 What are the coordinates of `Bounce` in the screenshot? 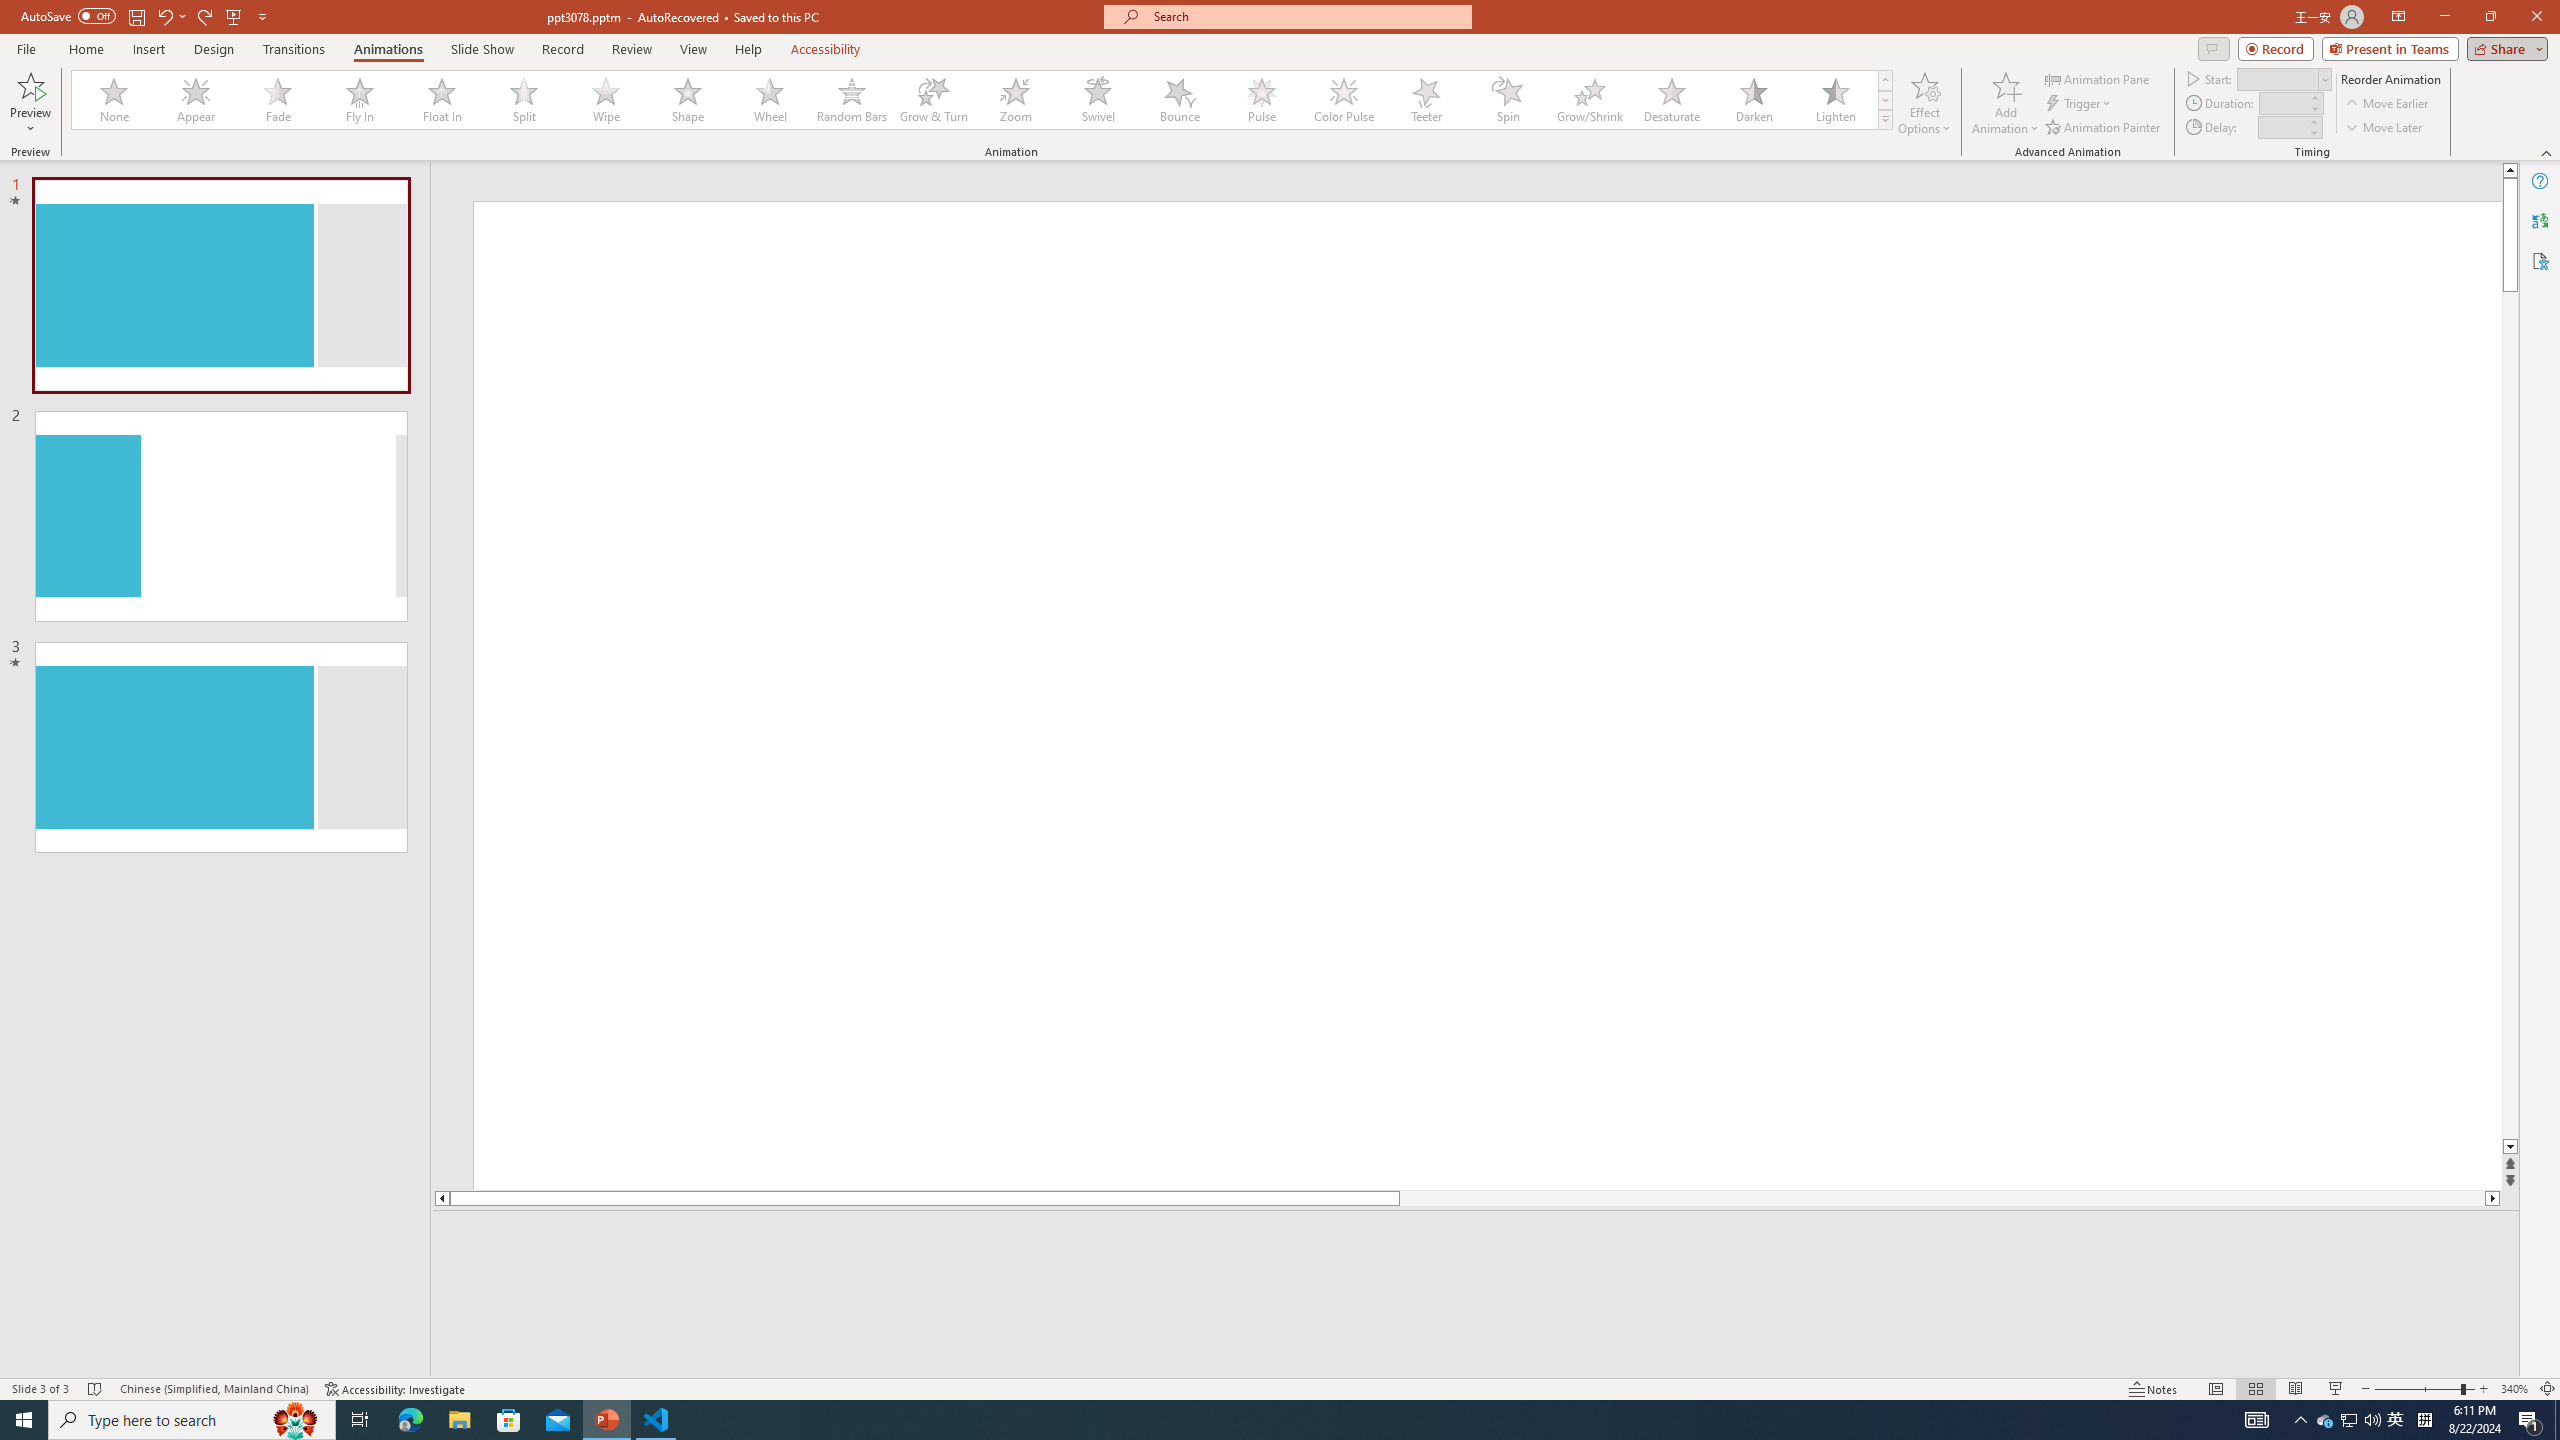 It's located at (1180, 100).